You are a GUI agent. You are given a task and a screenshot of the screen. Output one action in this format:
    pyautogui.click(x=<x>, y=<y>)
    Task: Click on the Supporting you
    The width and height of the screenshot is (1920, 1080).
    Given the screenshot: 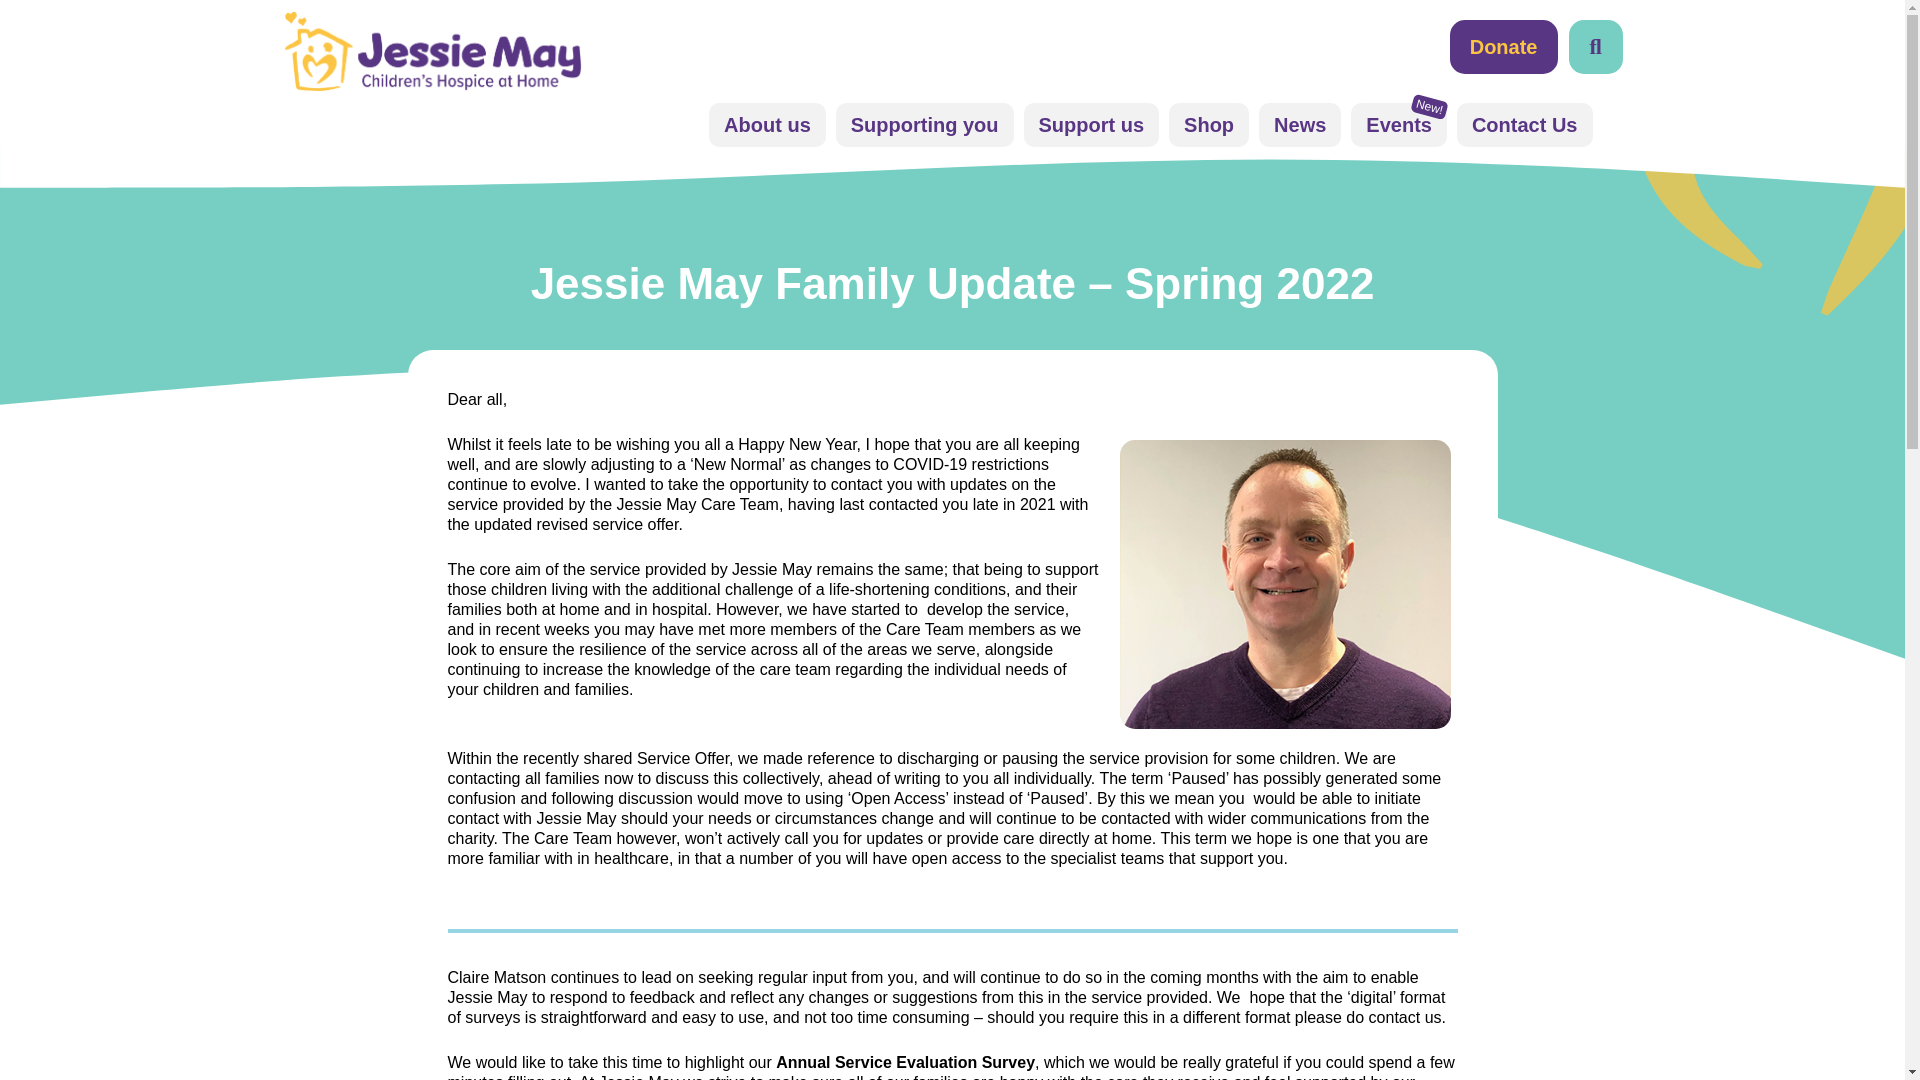 What is the action you would take?
    pyautogui.click(x=924, y=124)
    